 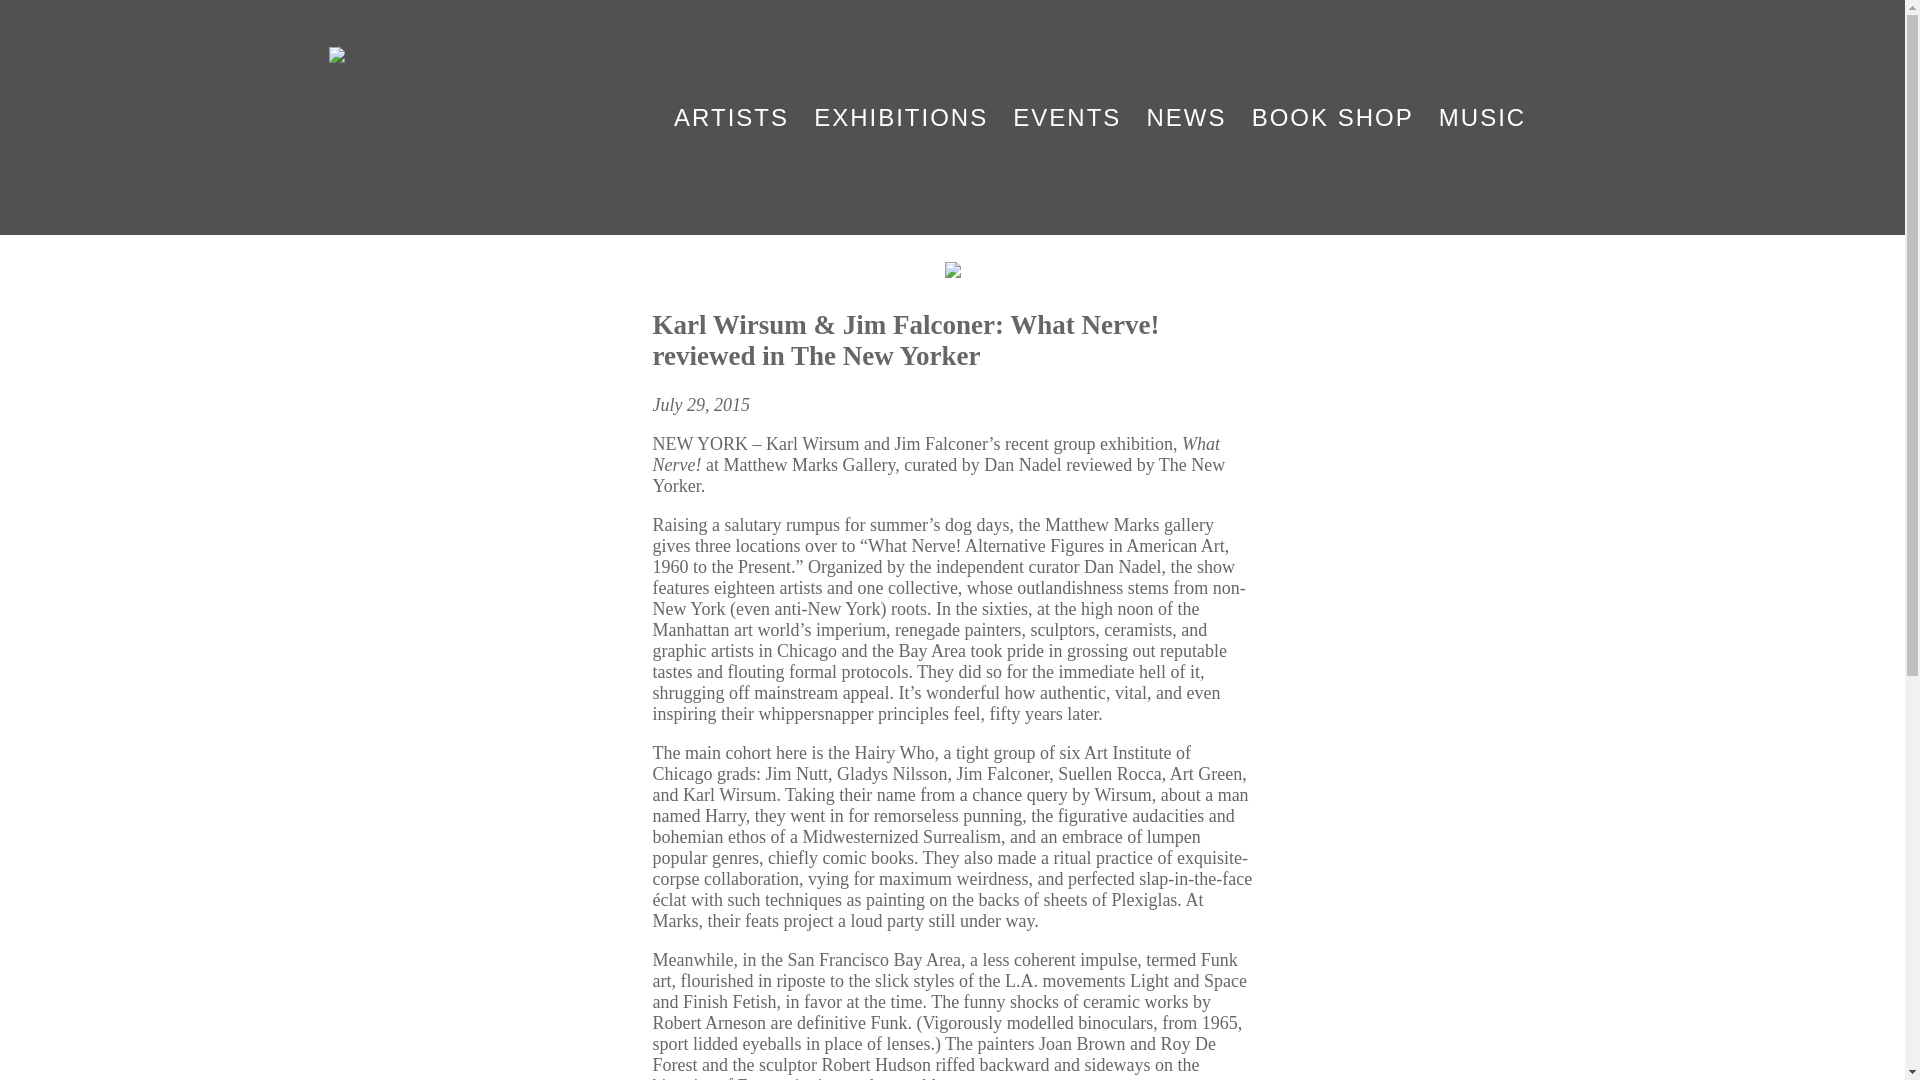 I want to click on BOOK SHOP, so click(x=1332, y=117).